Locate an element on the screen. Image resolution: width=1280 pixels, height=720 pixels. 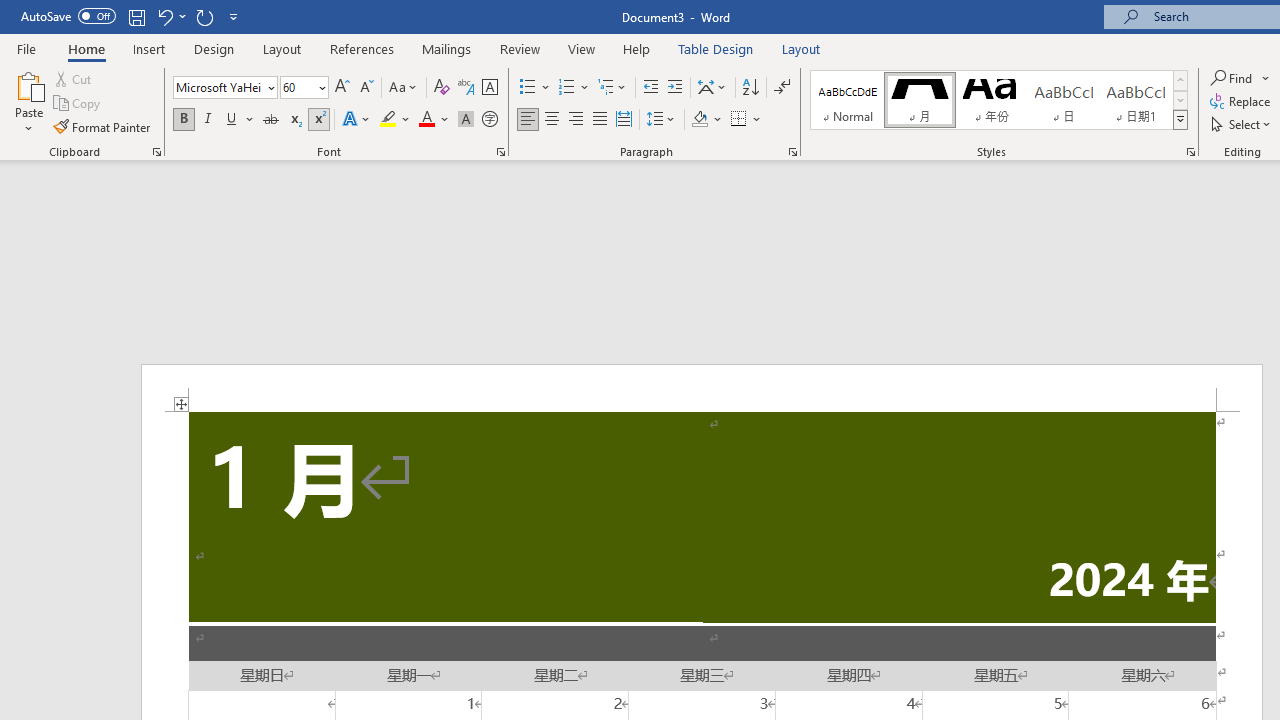
Replace... is located at coordinates (1242, 102).